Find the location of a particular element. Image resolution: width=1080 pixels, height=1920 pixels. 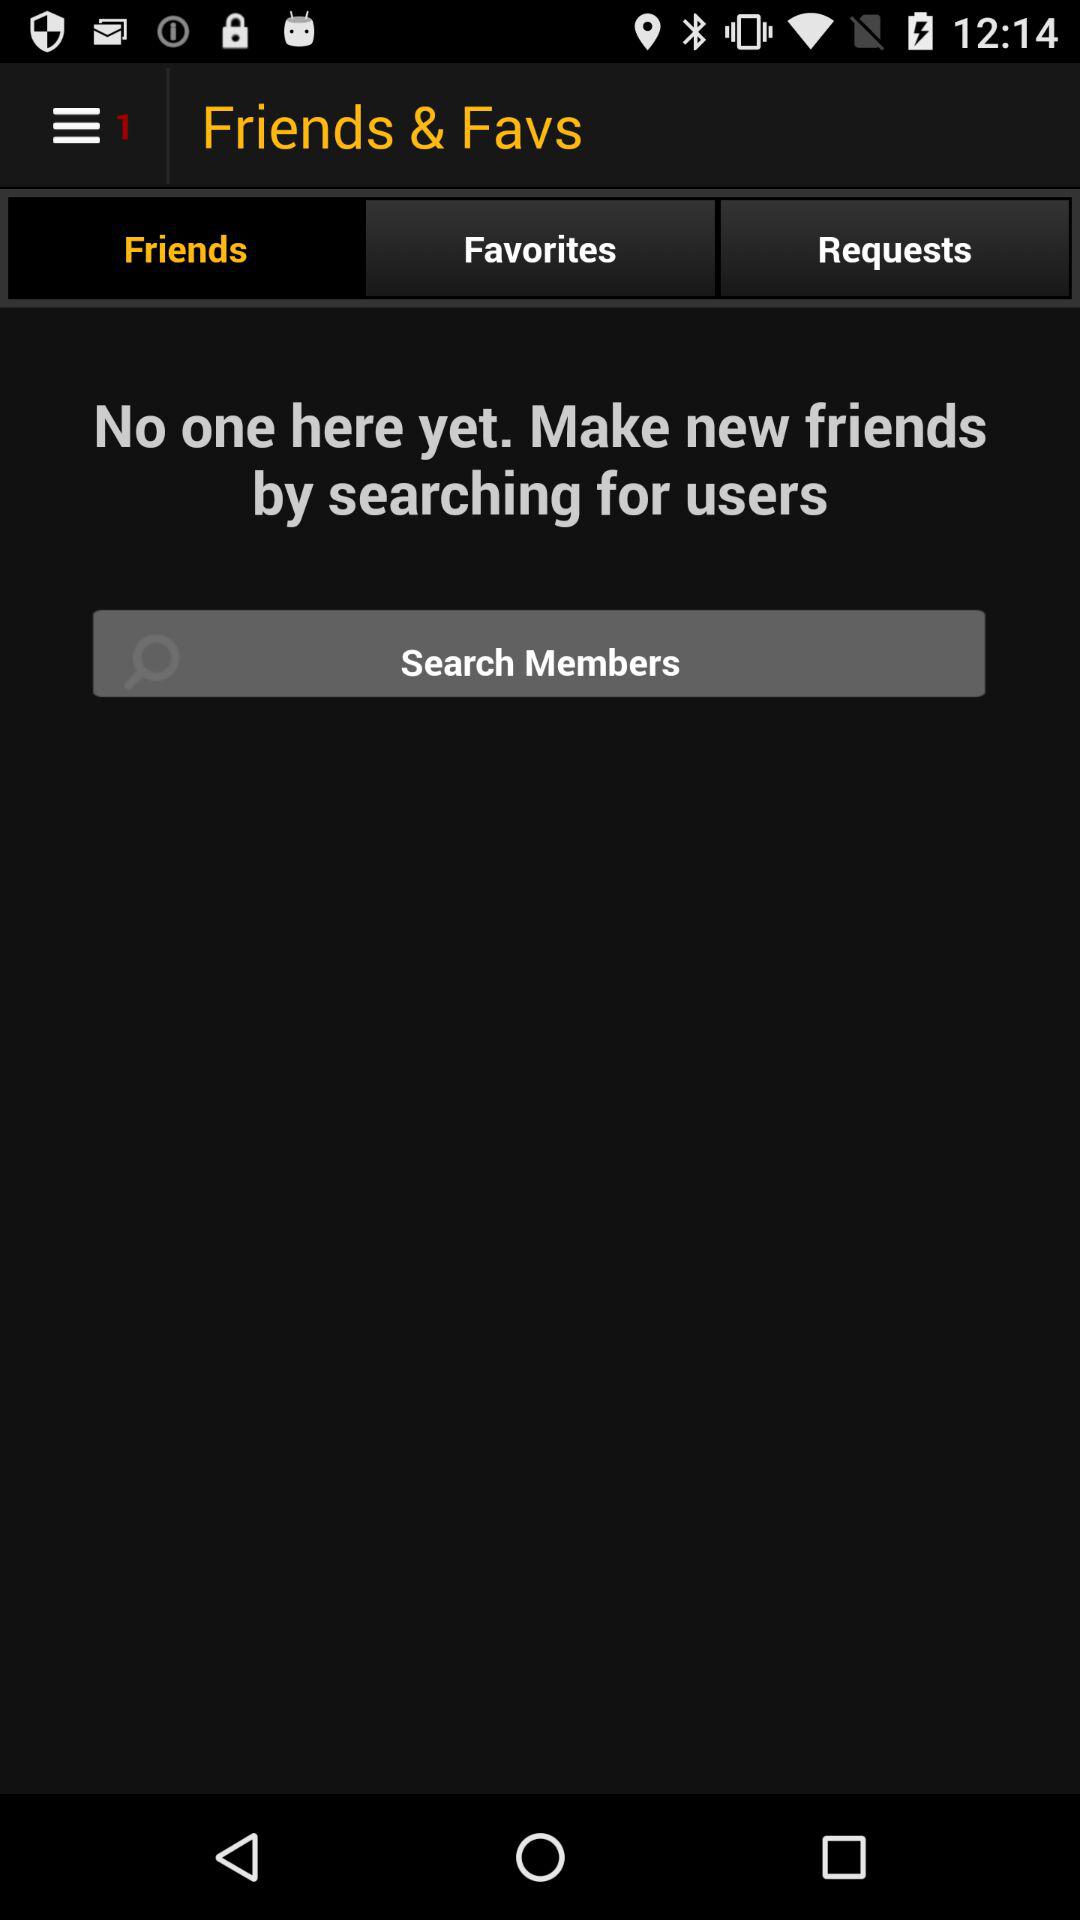

search members is located at coordinates (540, 662).